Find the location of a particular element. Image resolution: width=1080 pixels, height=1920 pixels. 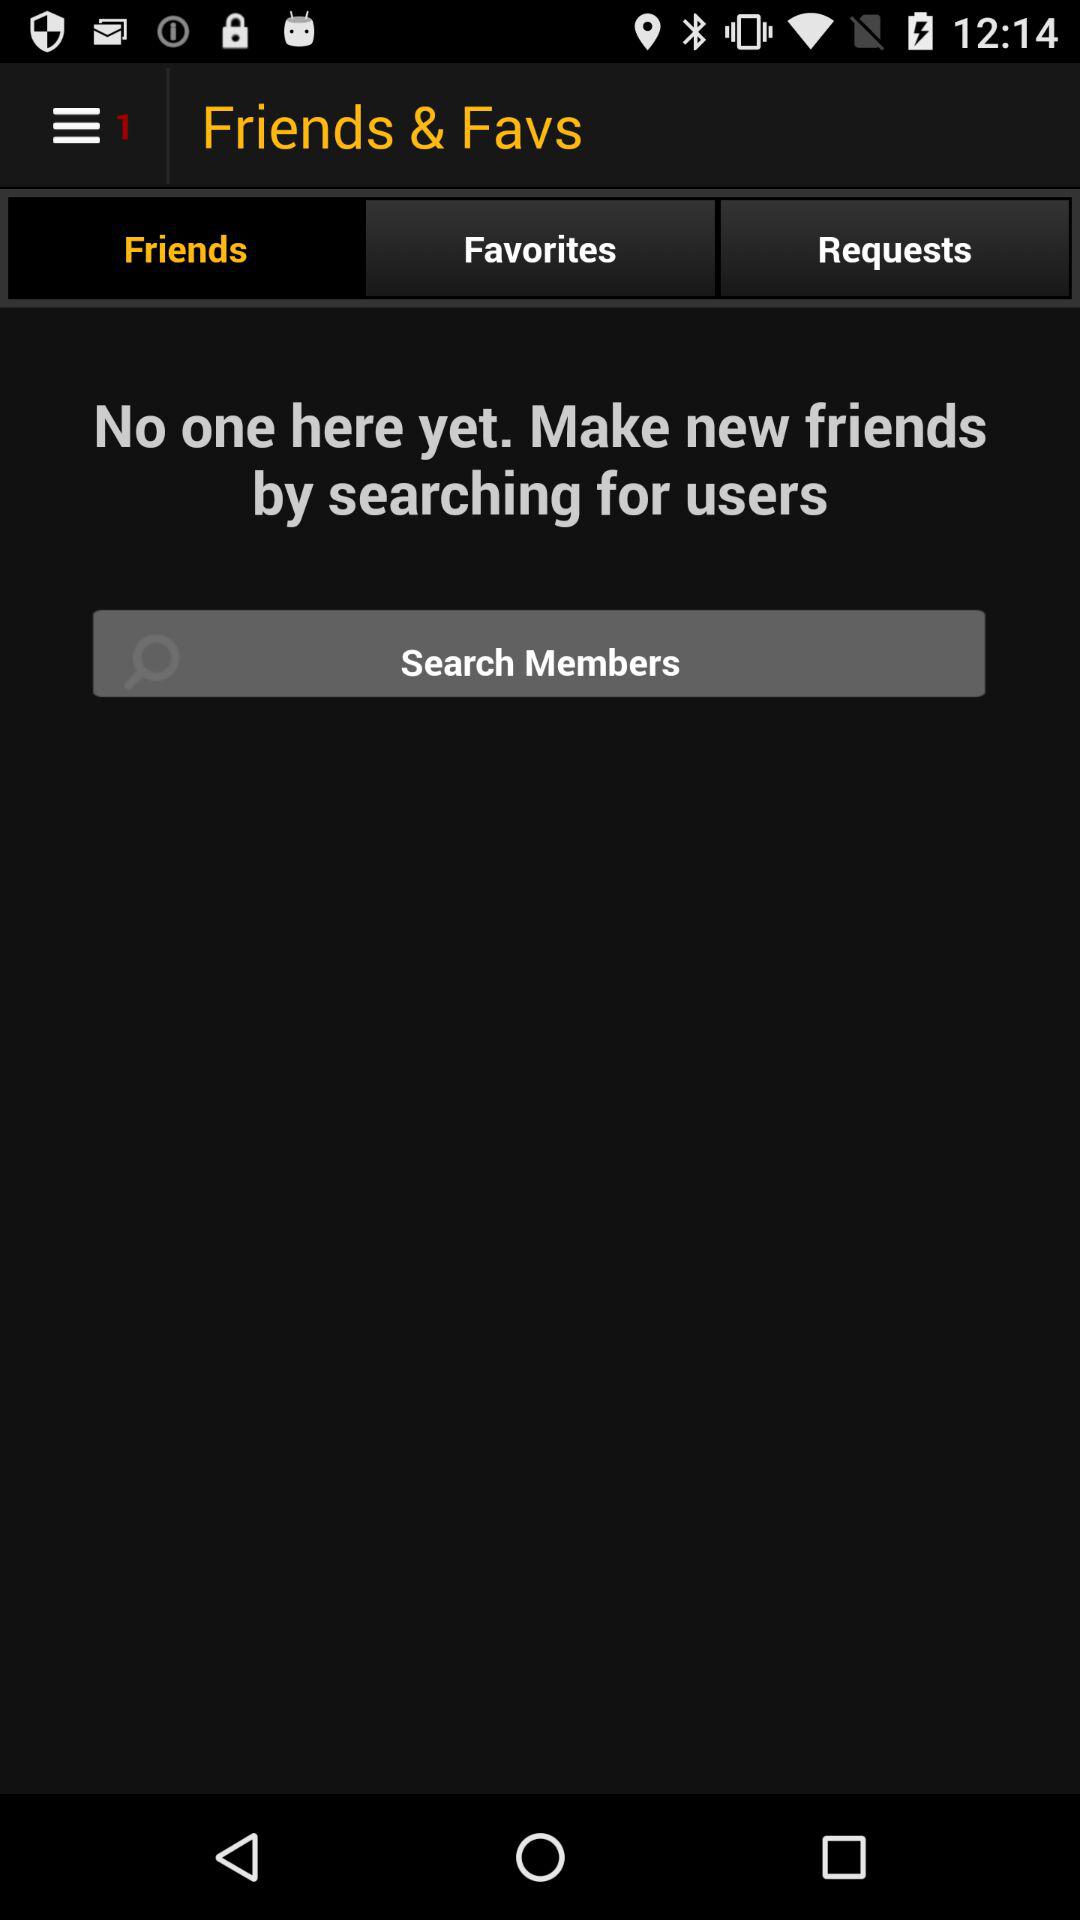

search members is located at coordinates (540, 662).